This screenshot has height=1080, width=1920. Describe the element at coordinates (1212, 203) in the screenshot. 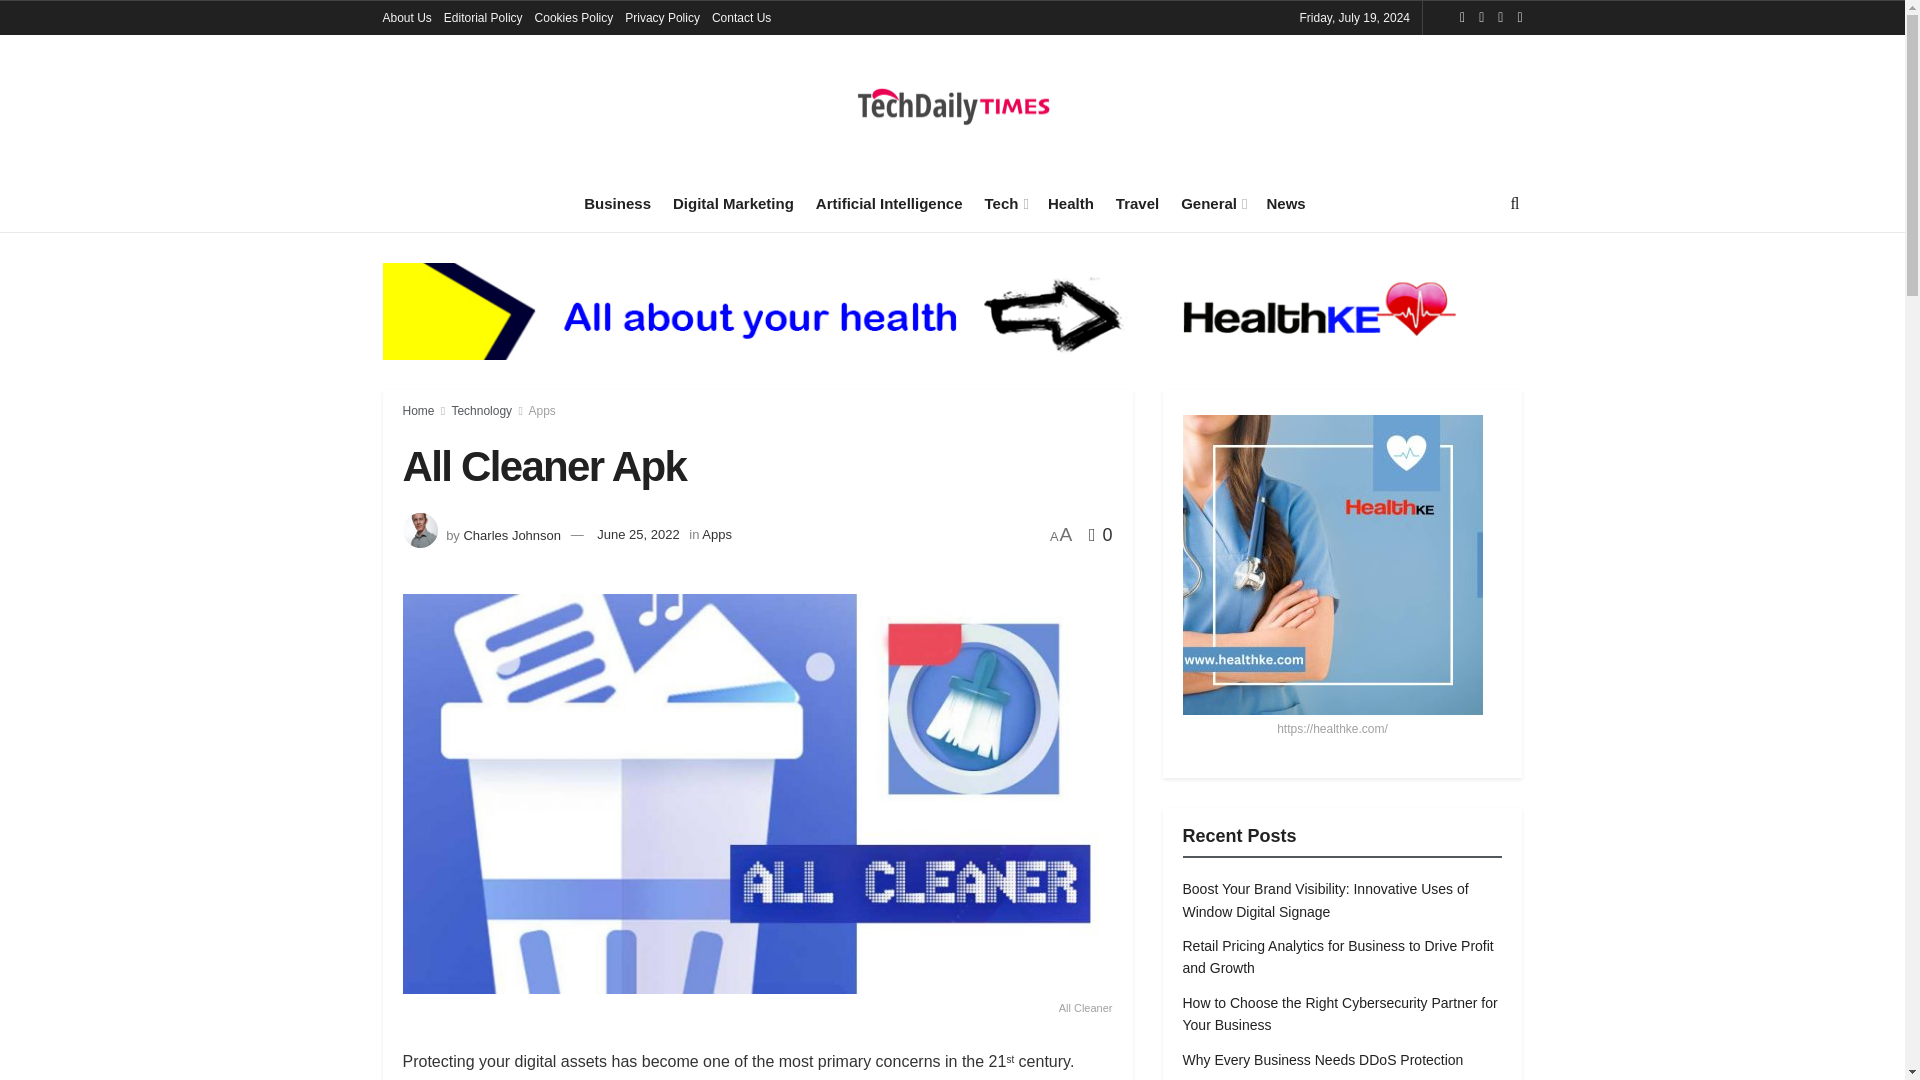

I see `General` at that location.